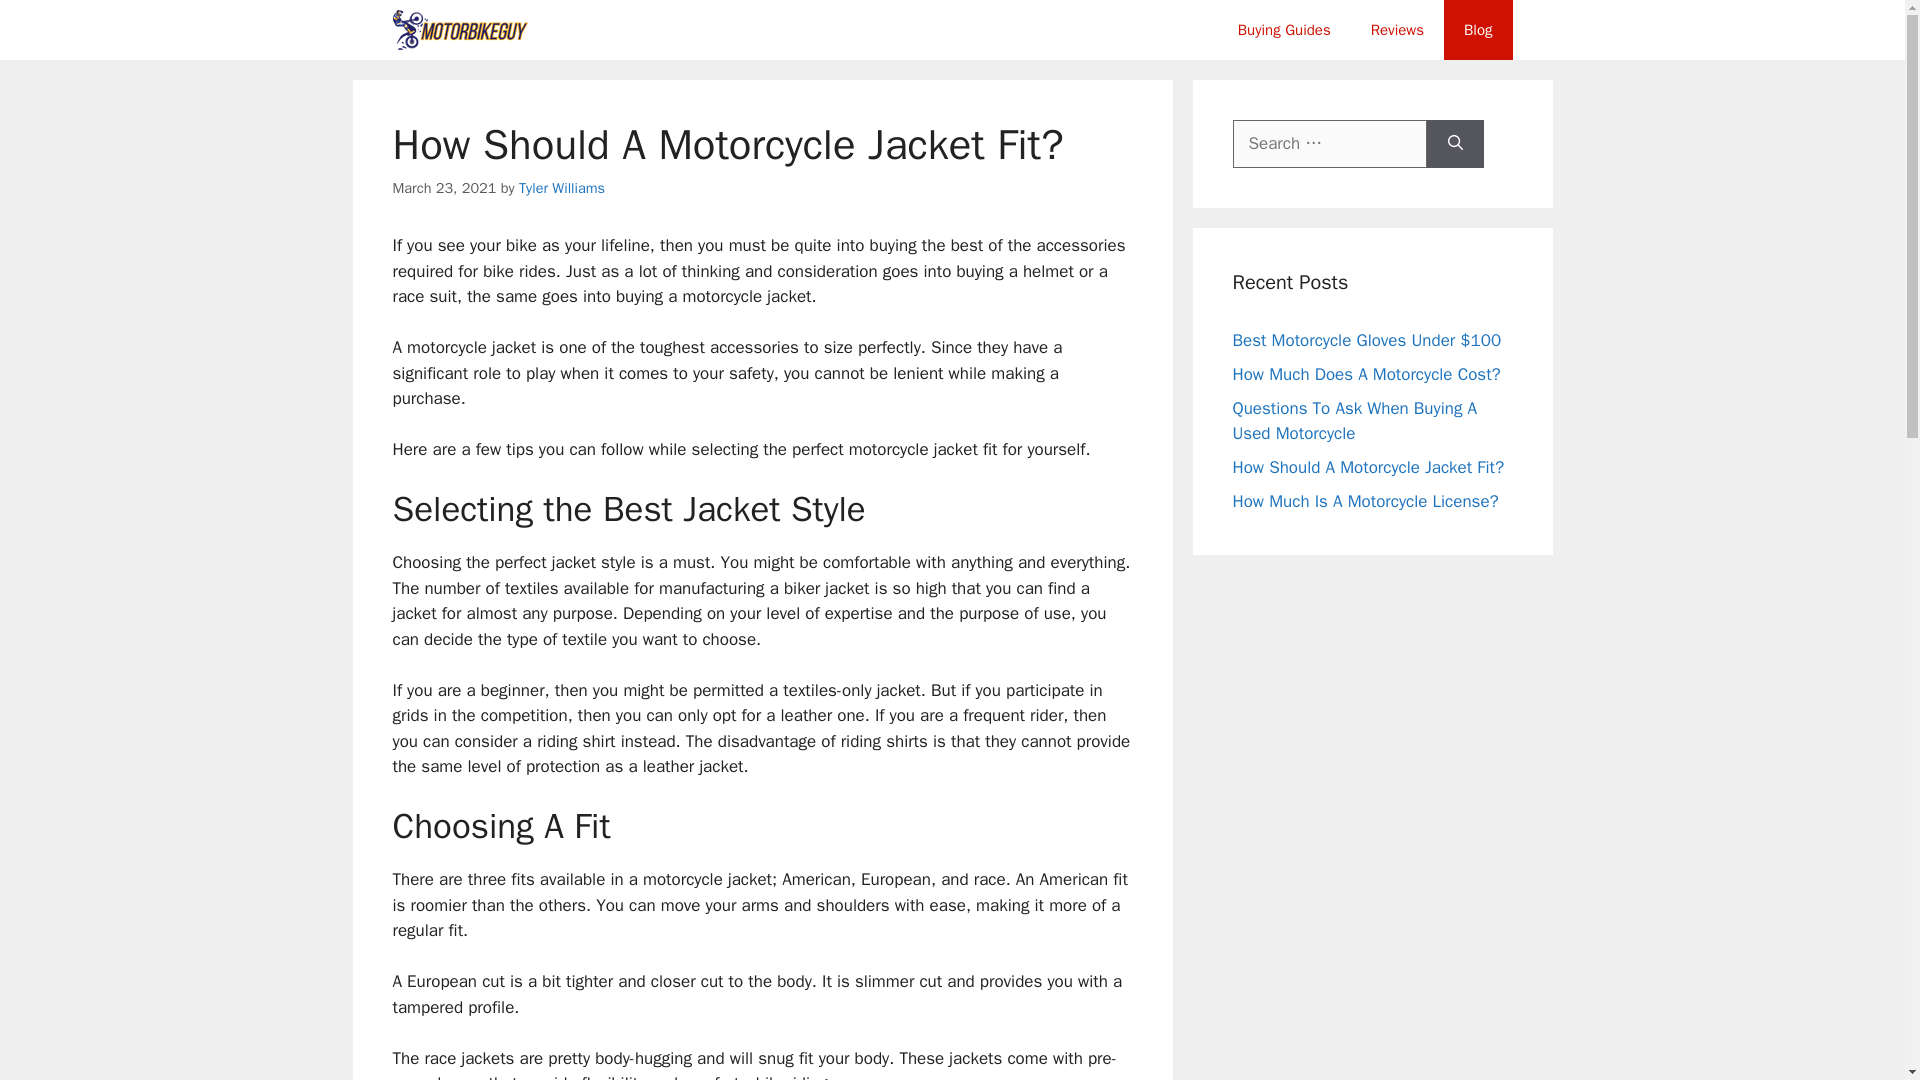  Describe the element at coordinates (1284, 30) in the screenshot. I see `Buying Guides` at that location.